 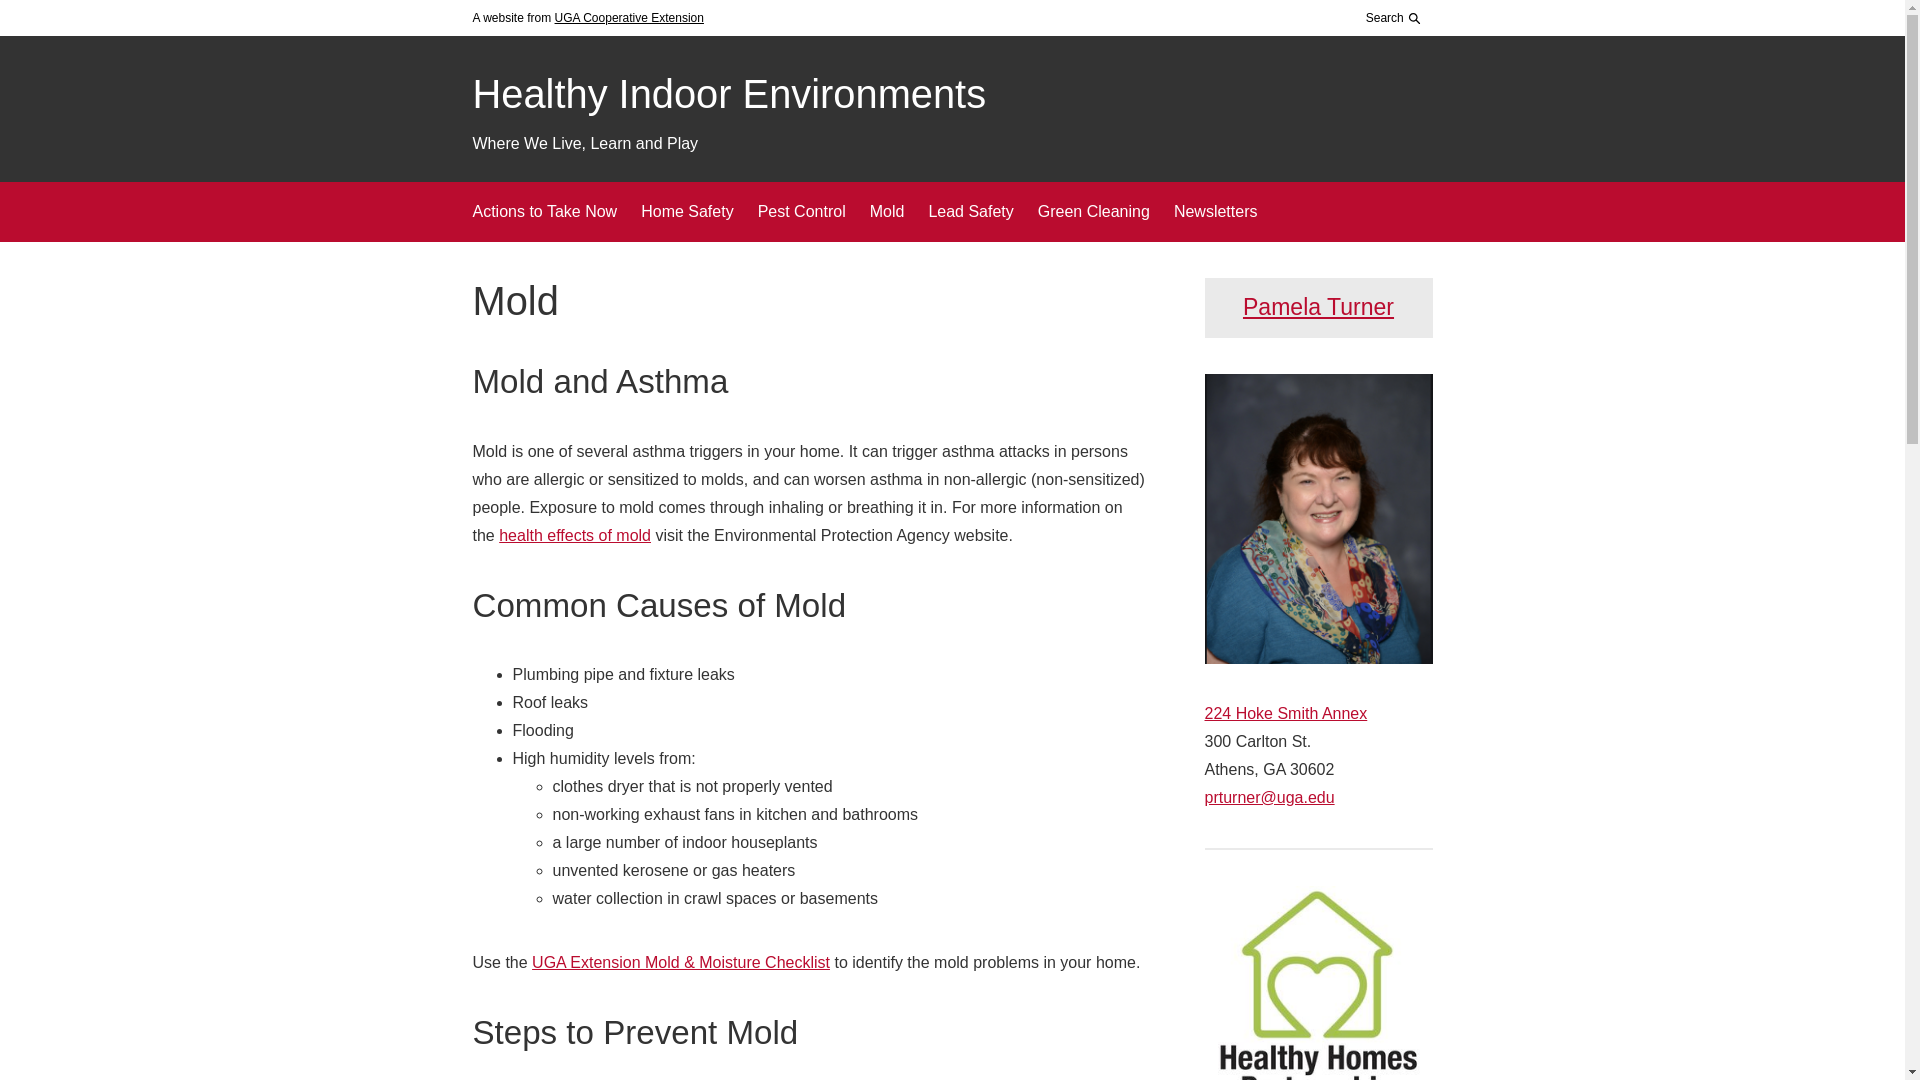 What do you see at coordinates (1388, 68) in the screenshot?
I see `Search` at bounding box center [1388, 68].